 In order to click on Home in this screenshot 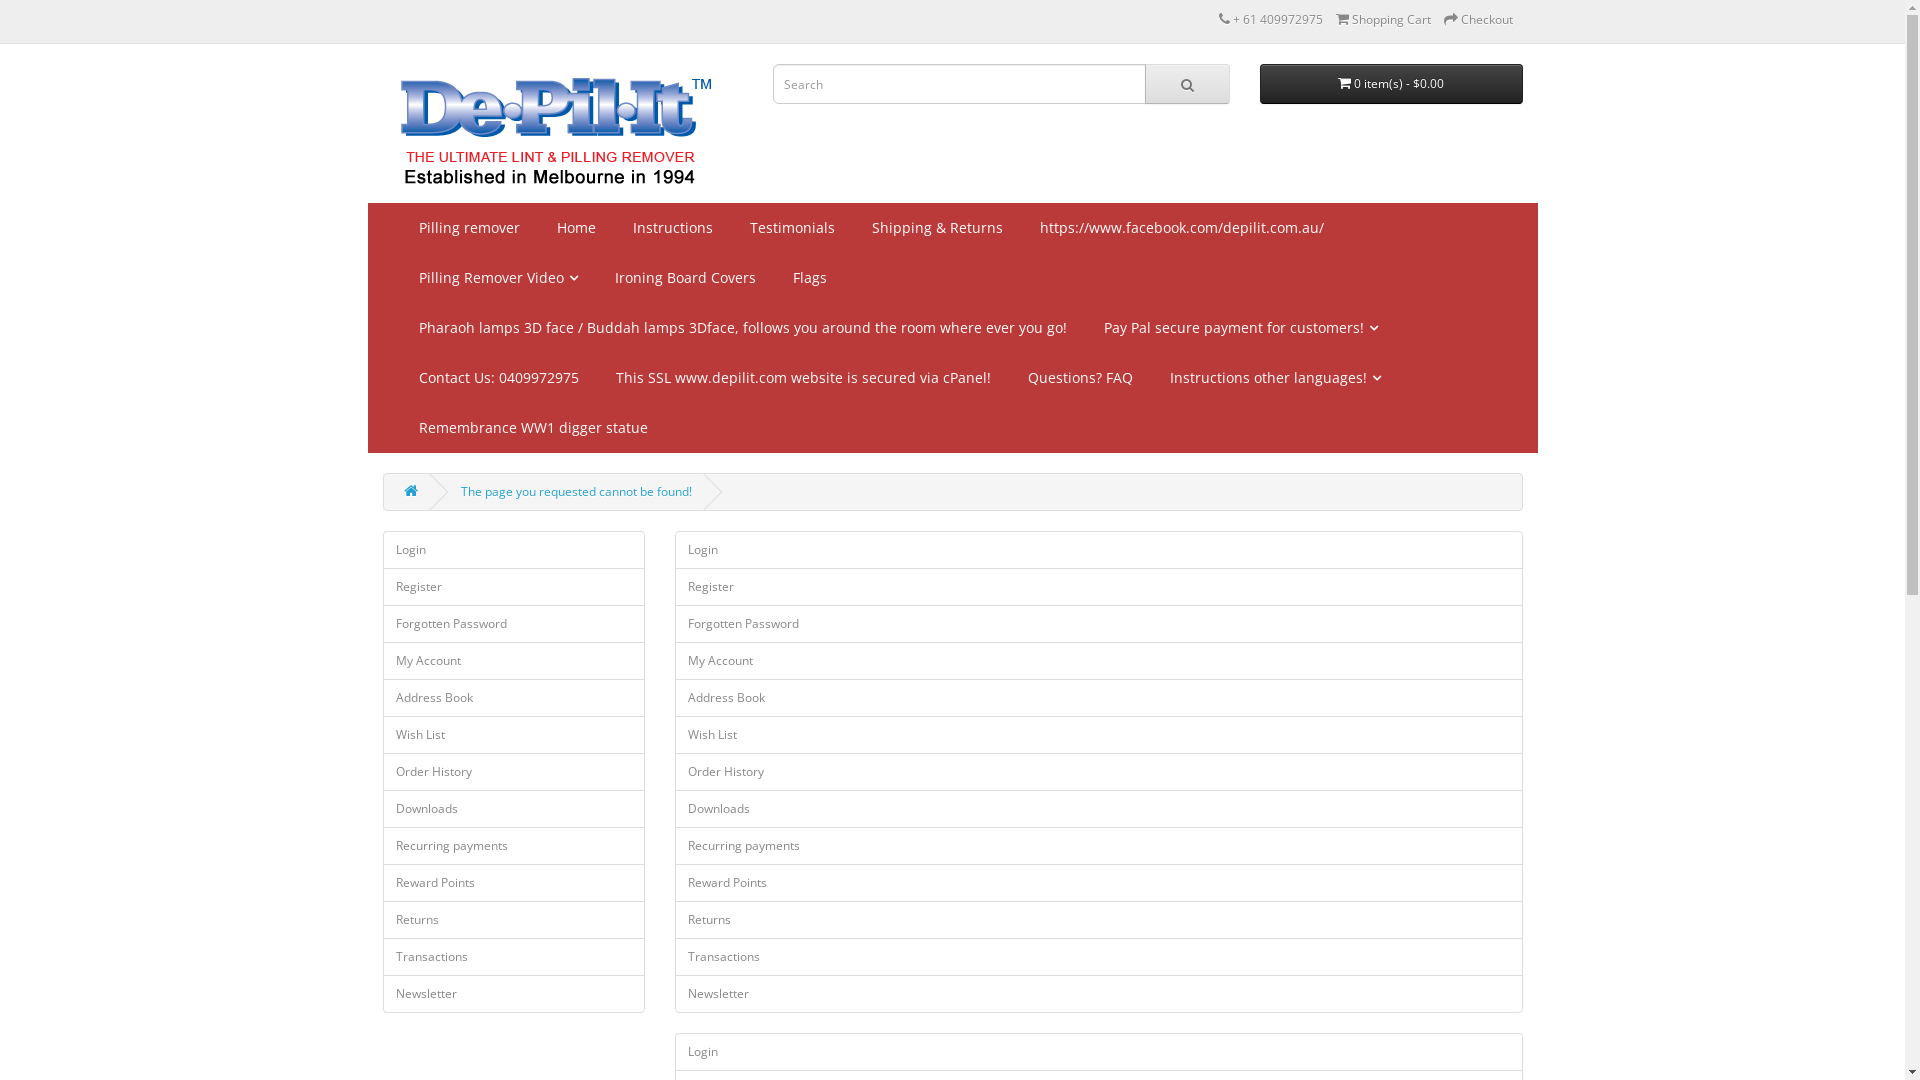, I will do `click(574, 228)`.